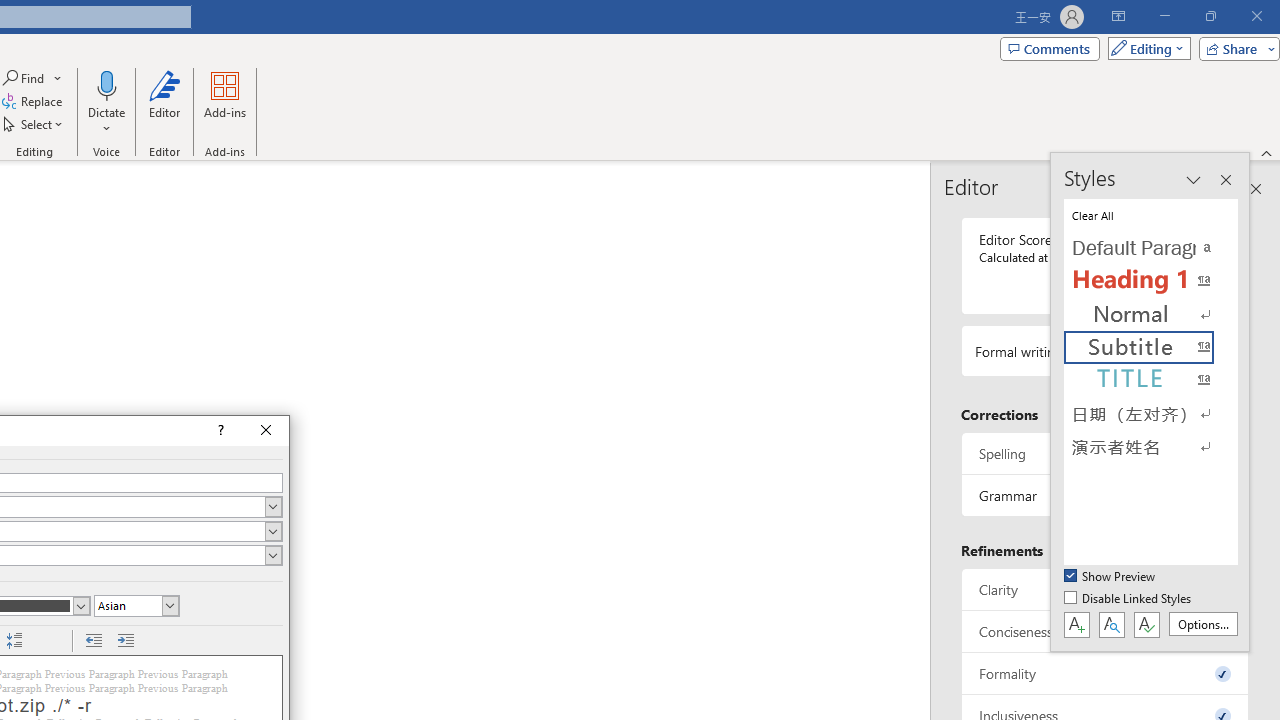 Image resolution: width=1280 pixels, height=720 pixels. I want to click on Clarity, 0 issues. Press space or enter to review items., so click(1105, 588).